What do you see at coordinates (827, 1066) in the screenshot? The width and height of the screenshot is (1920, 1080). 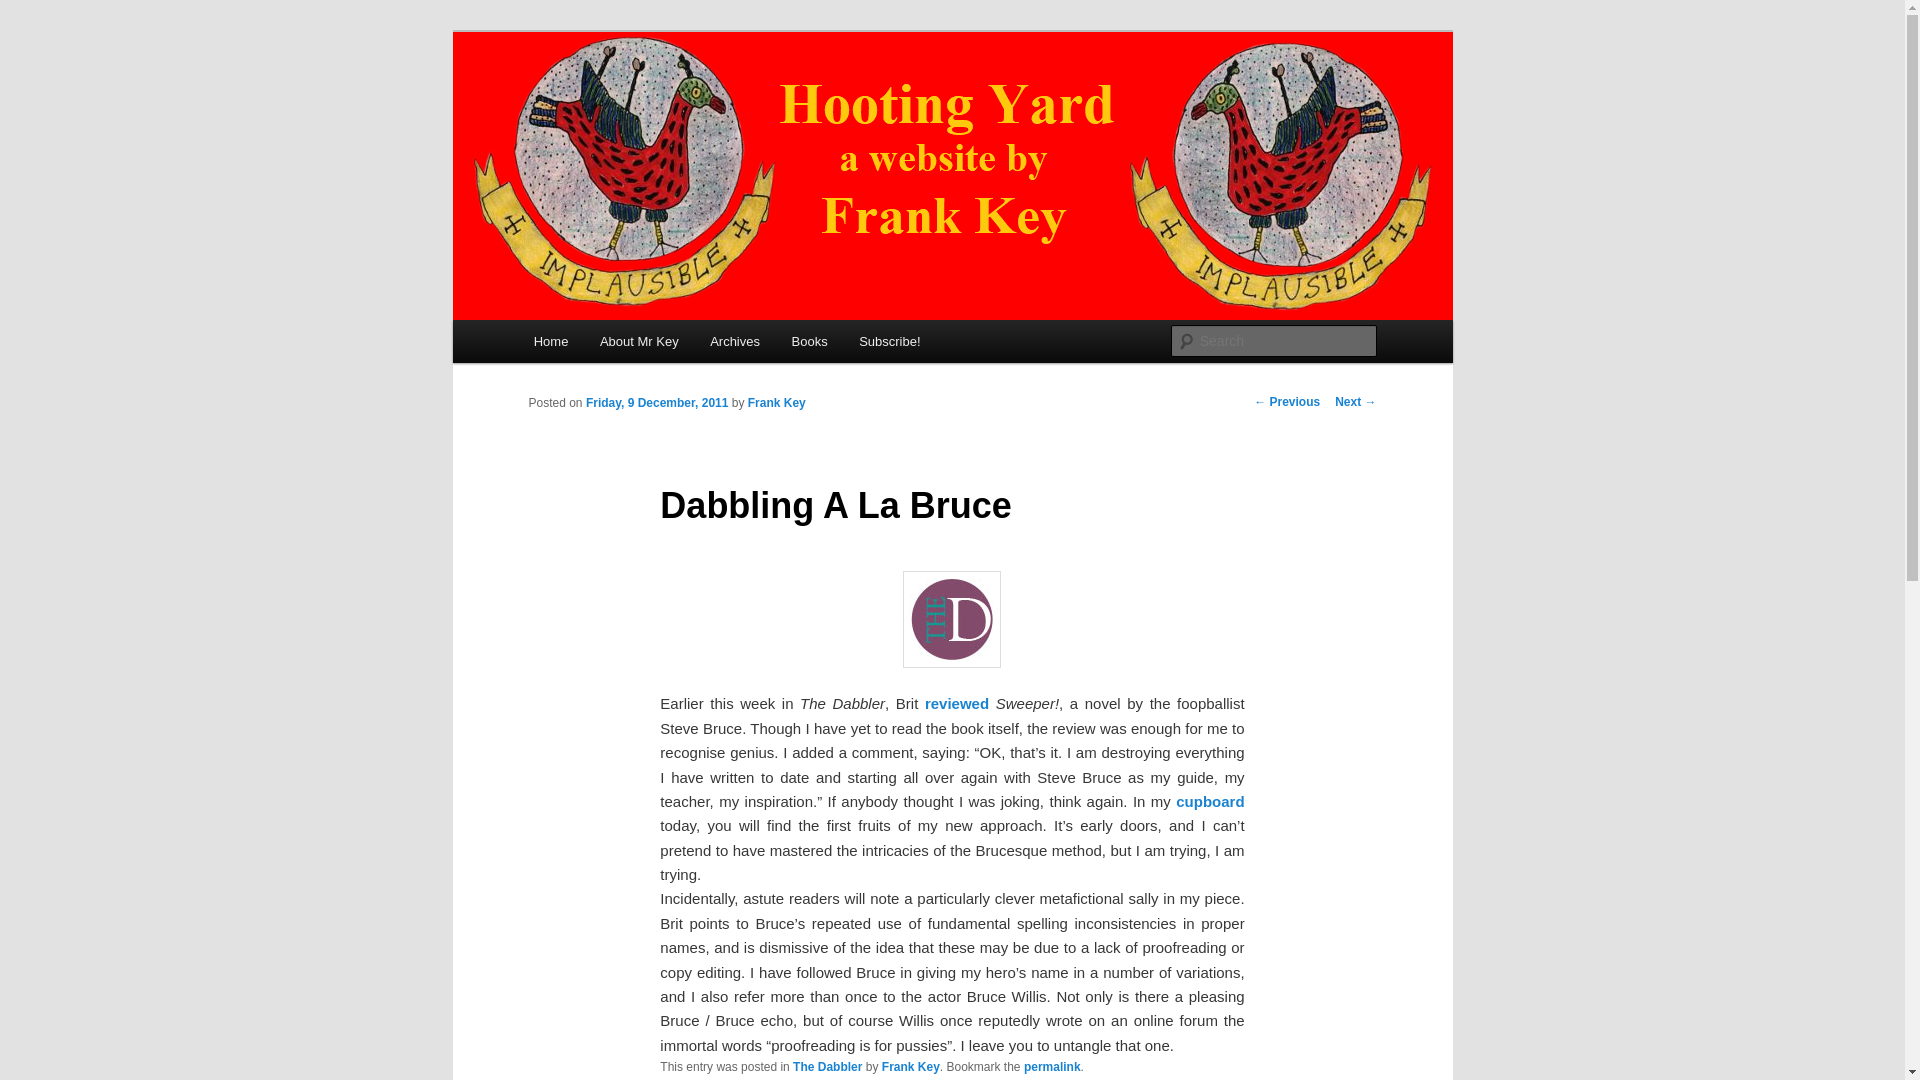 I see `The Dabbler` at bounding box center [827, 1066].